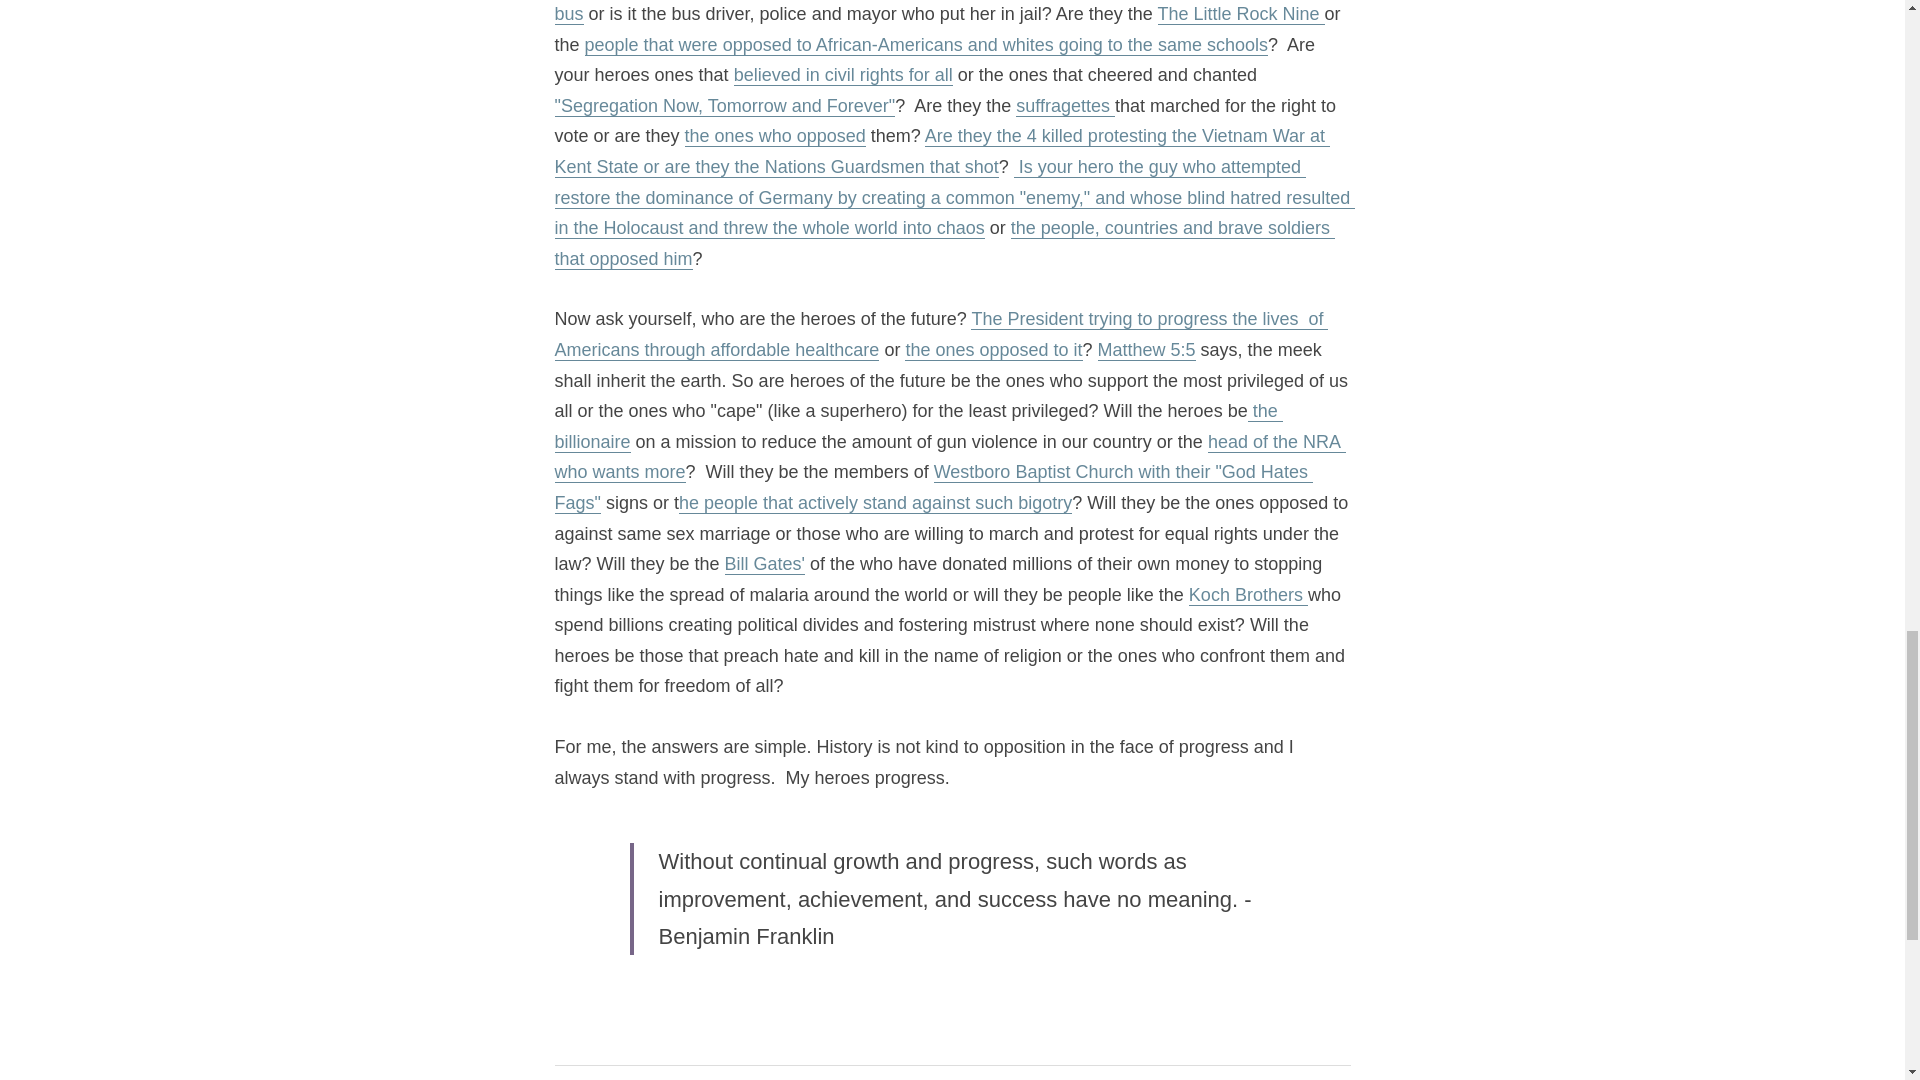  Describe the element at coordinates (1248, 595) in the screenshot. I see `Koch Brothers ` at that location.